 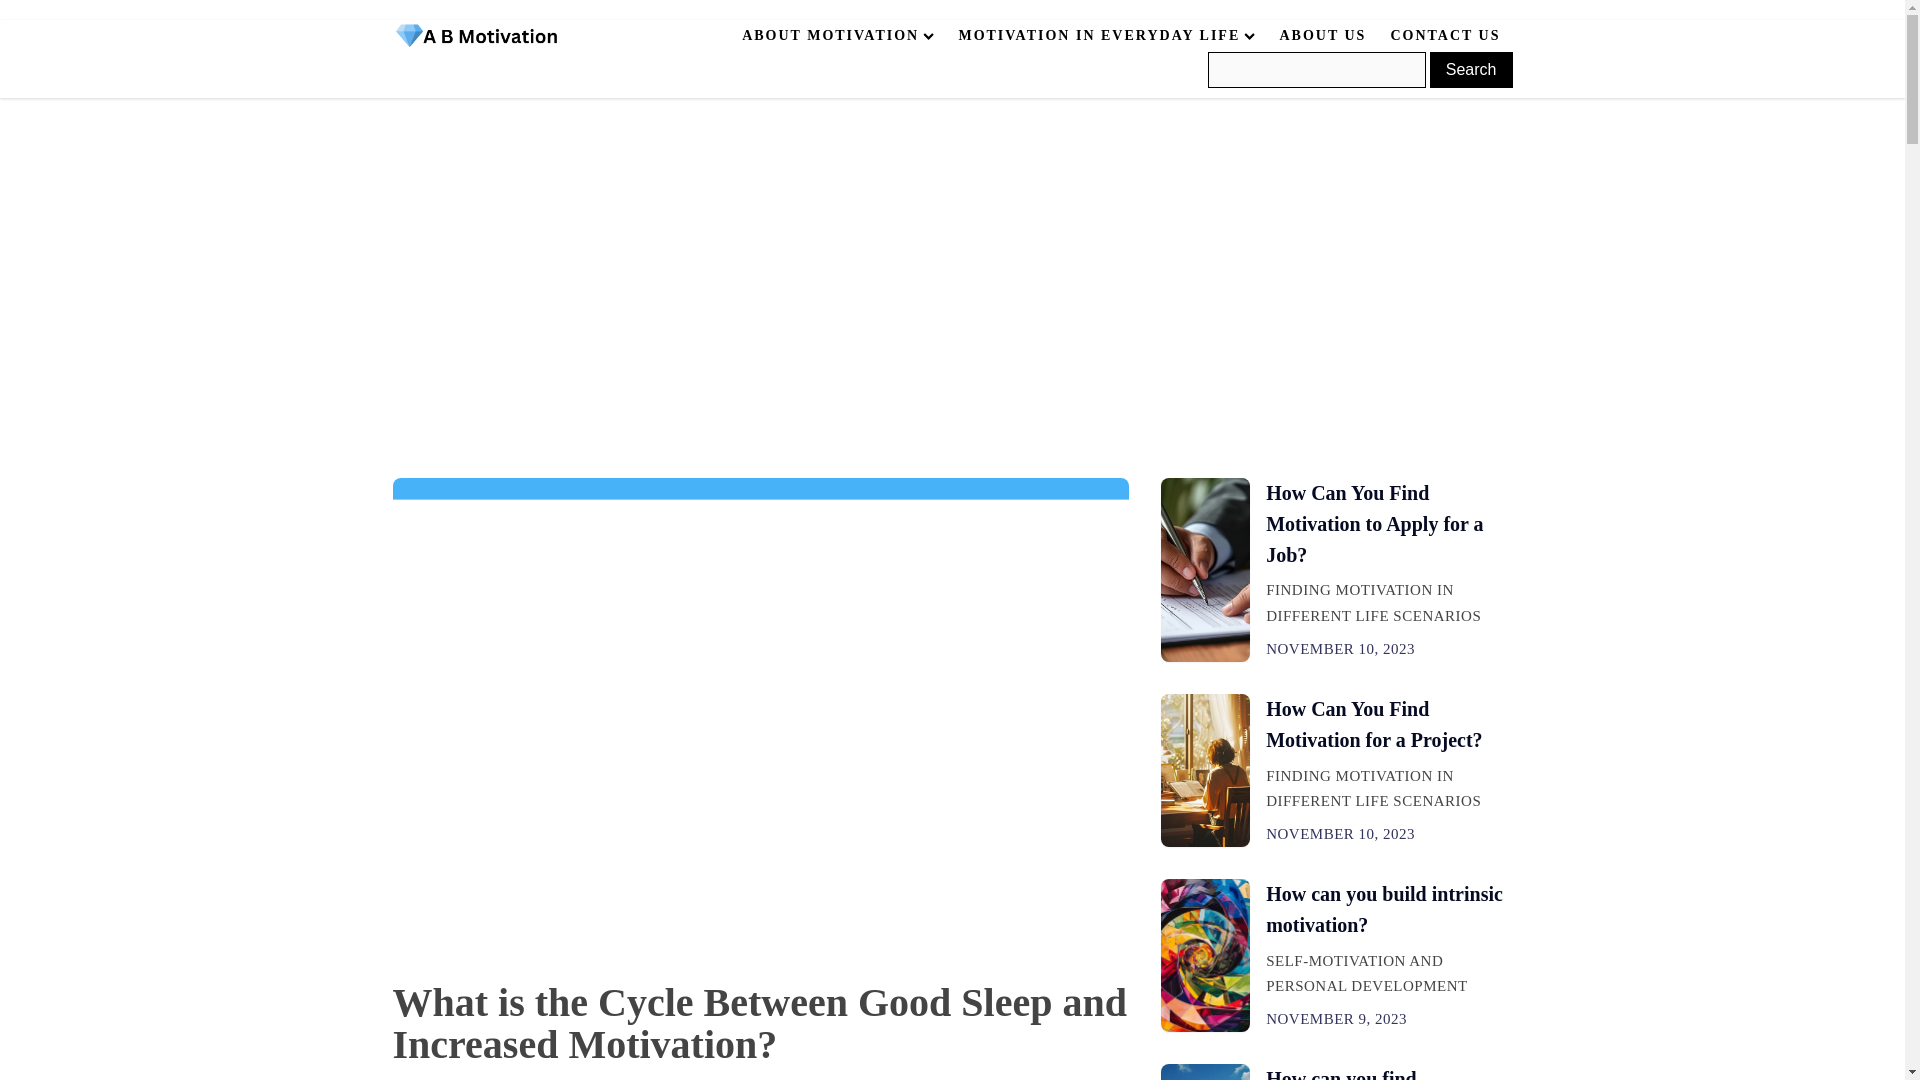 What do you see at coordinates (838, 36) in the screenshot?
I see `ABOUT MOTIVATION` at bounding box center [838, 36].